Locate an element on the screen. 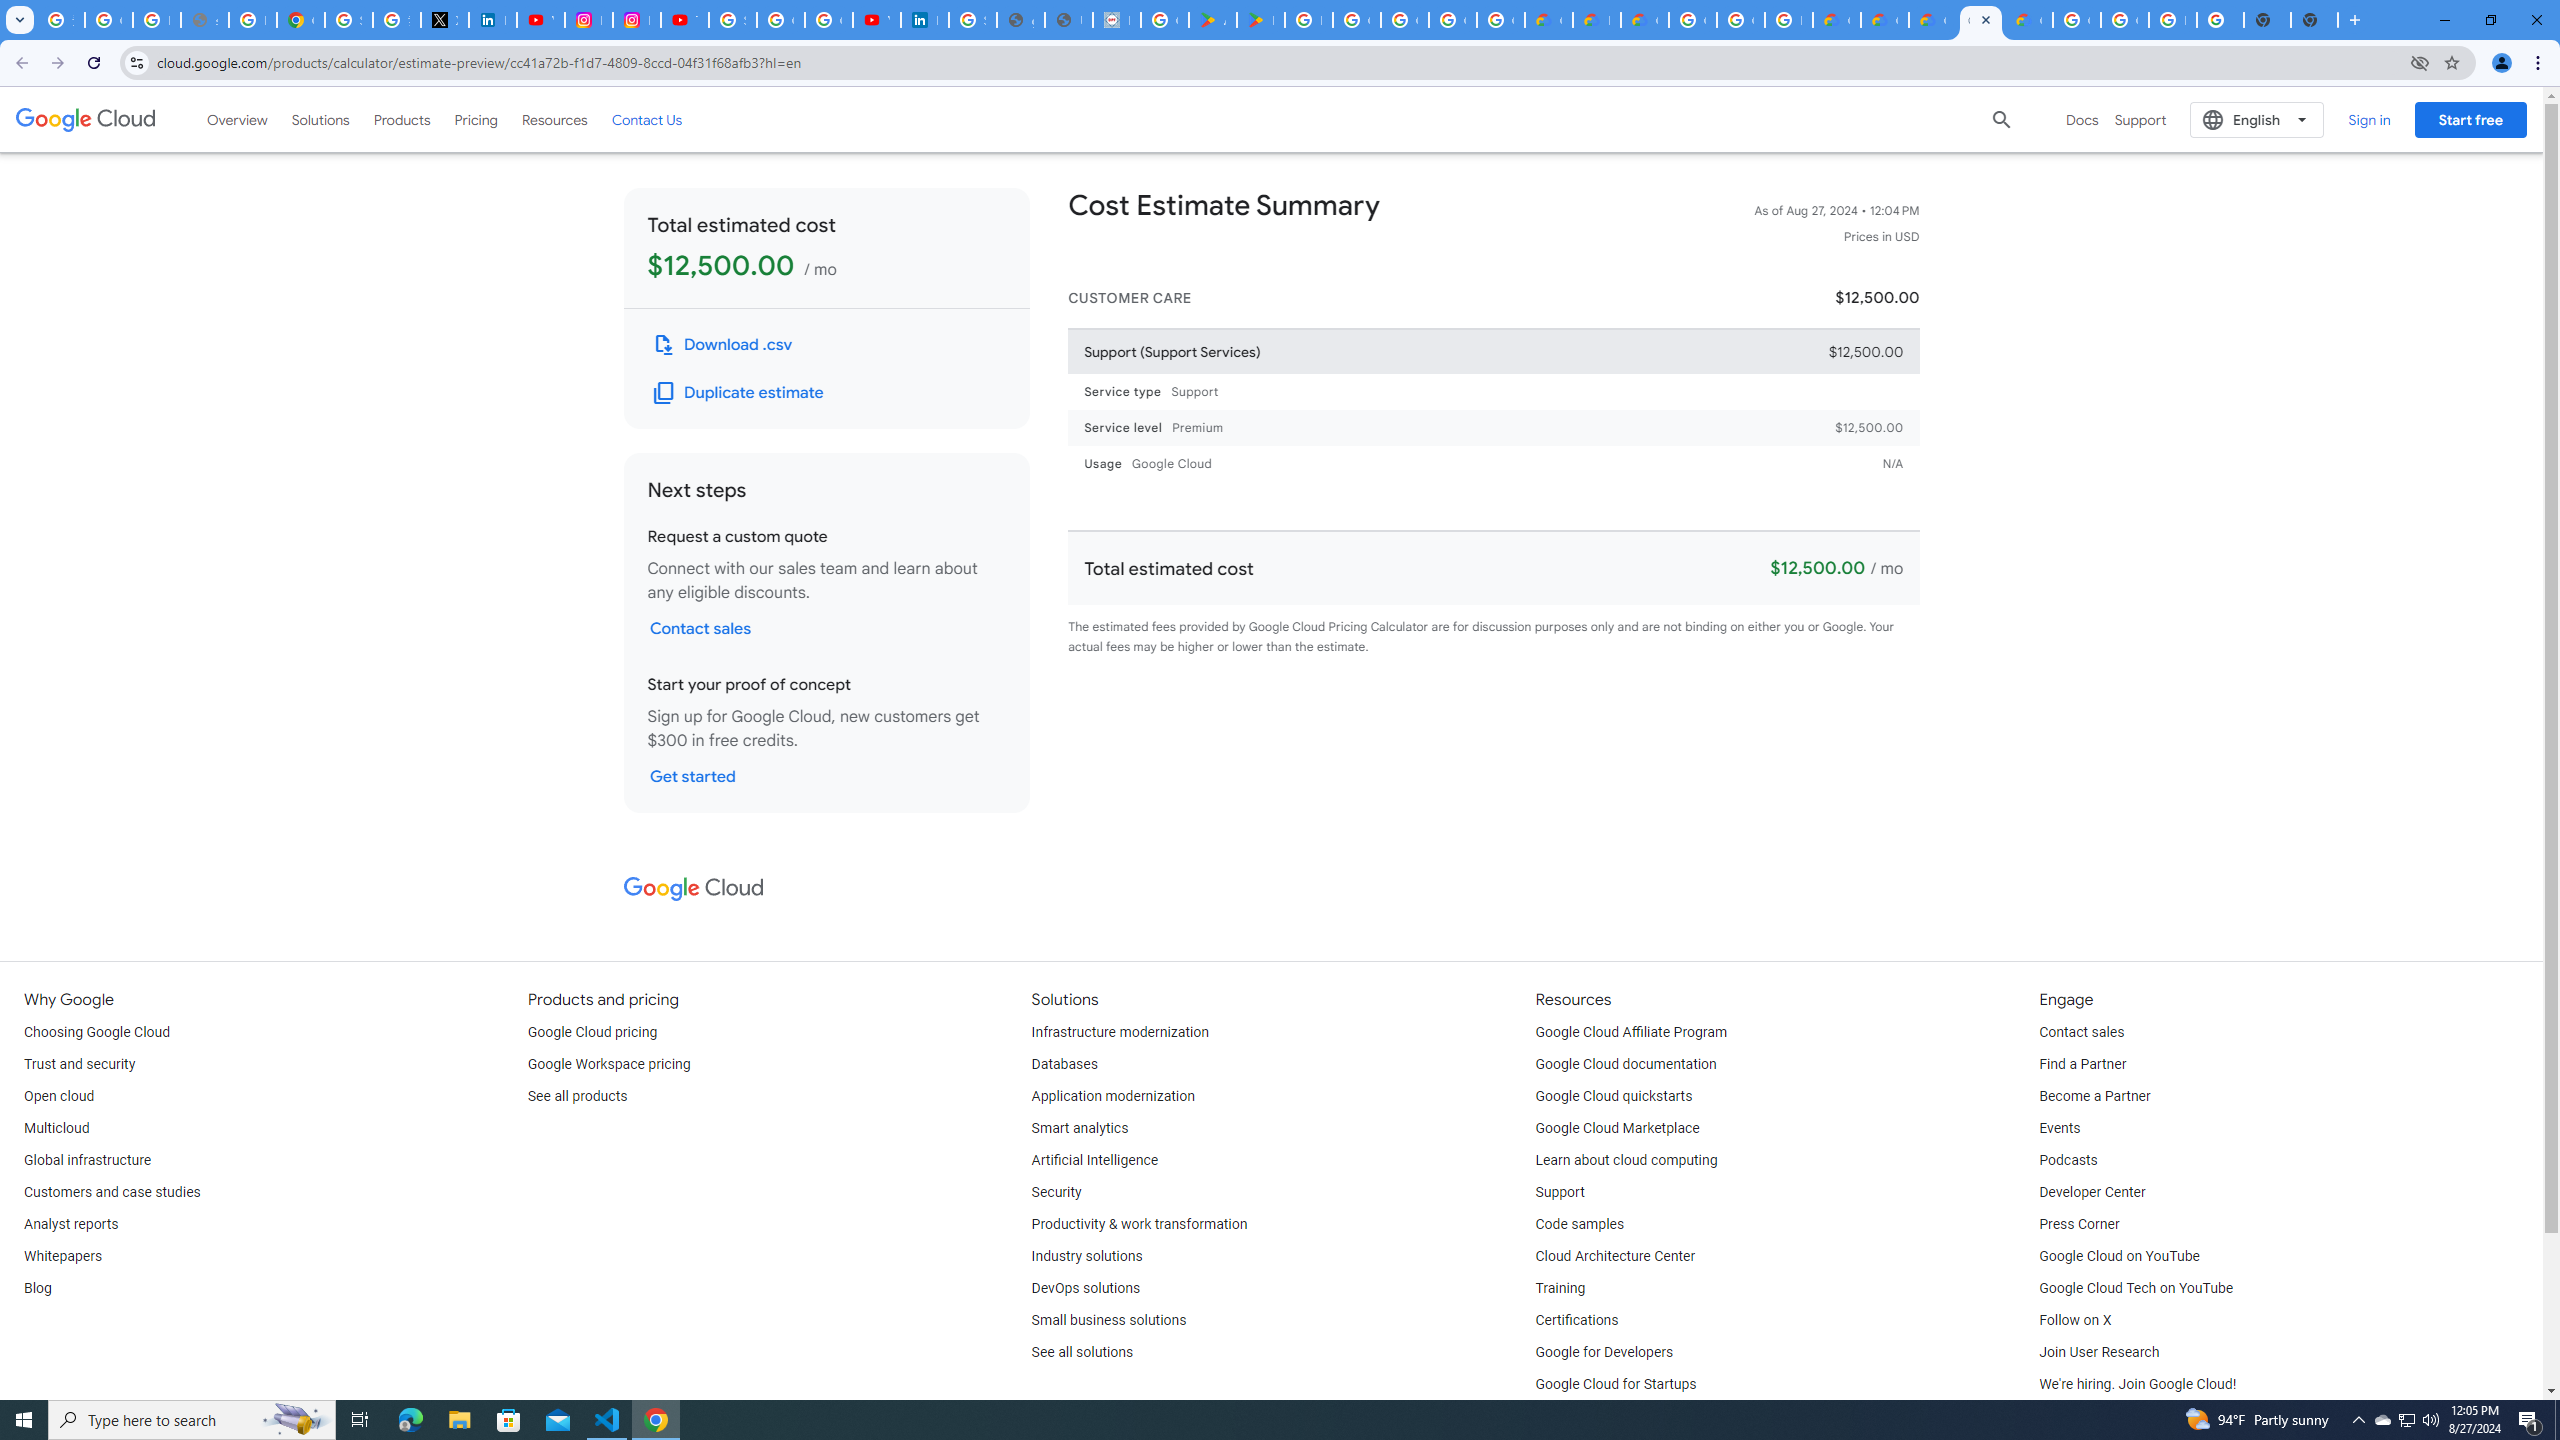 The height and width of the screenshot is (1440, 2560). Google Cloud pricing is located at coordinates (592, 1032).